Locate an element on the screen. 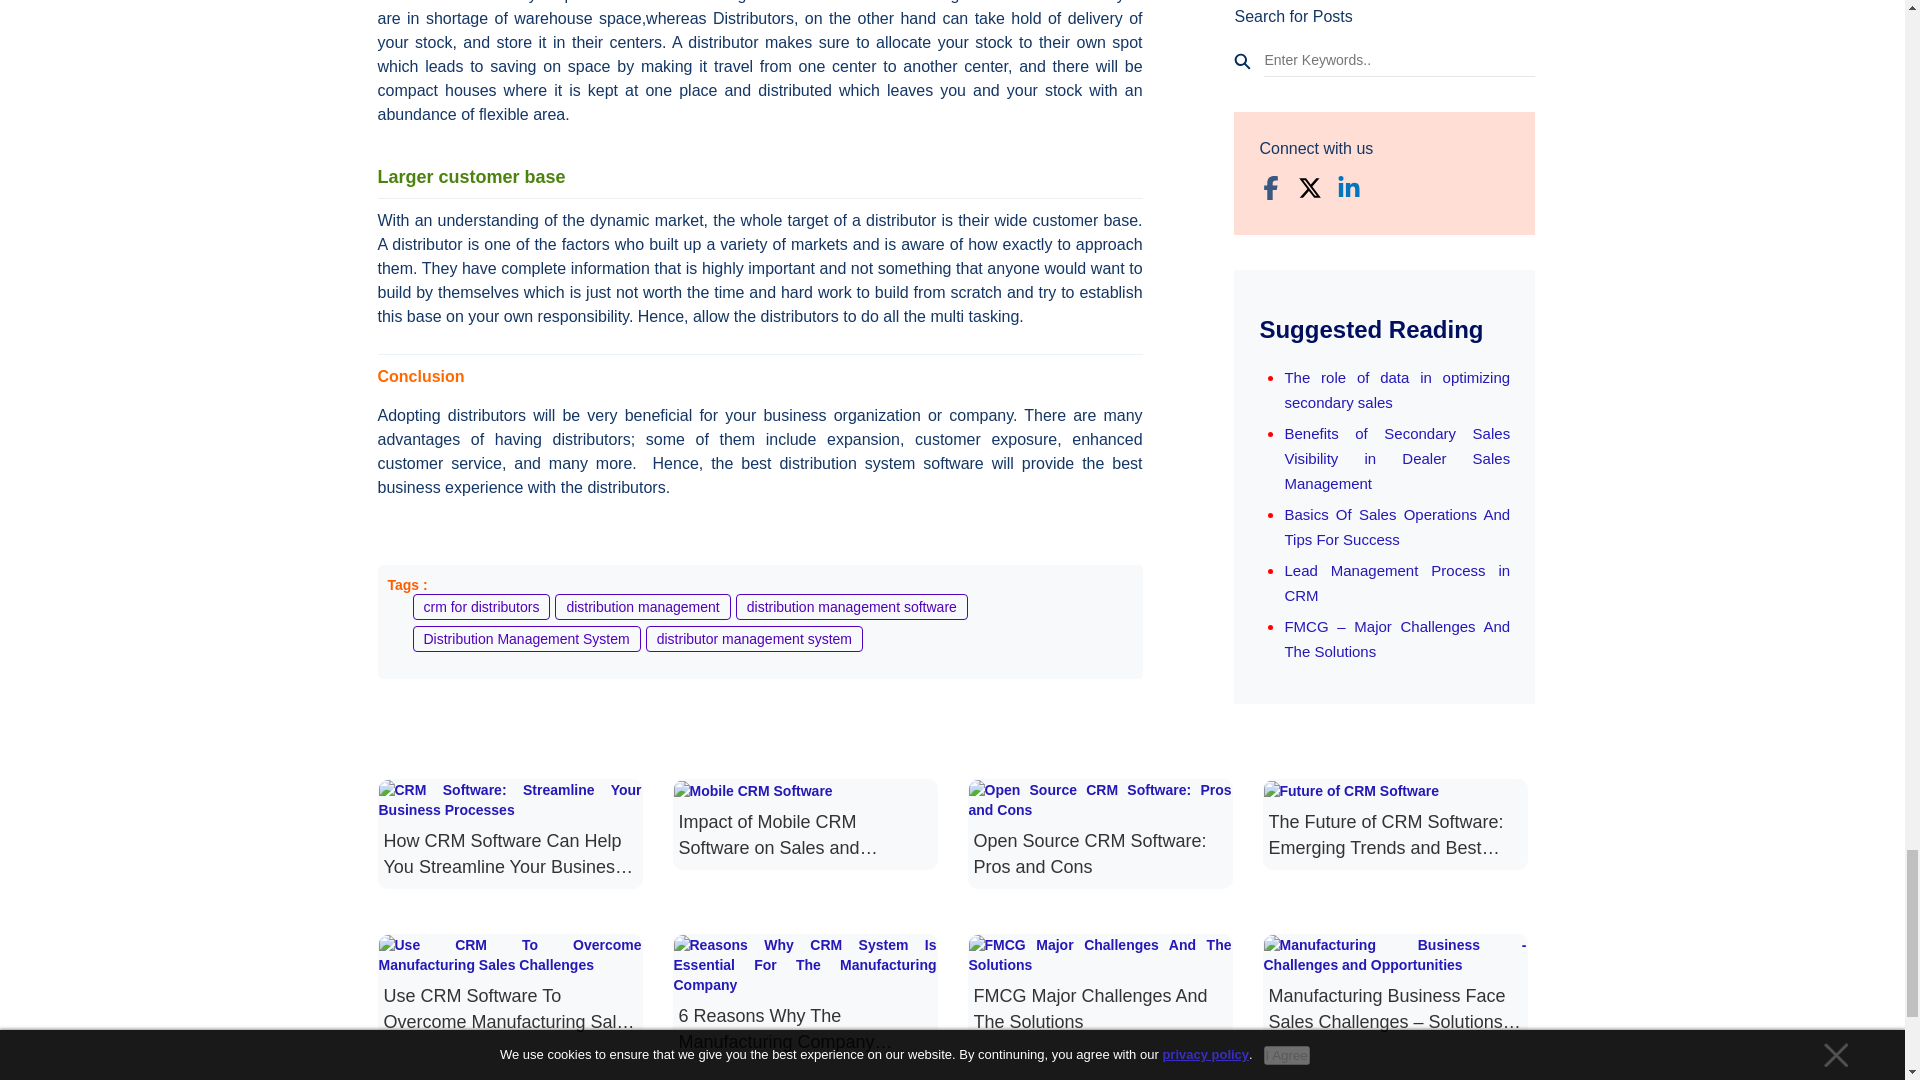 The width and height of the screenshot is (1920, 1080). distributor management system is located at coordinates (754, 639).